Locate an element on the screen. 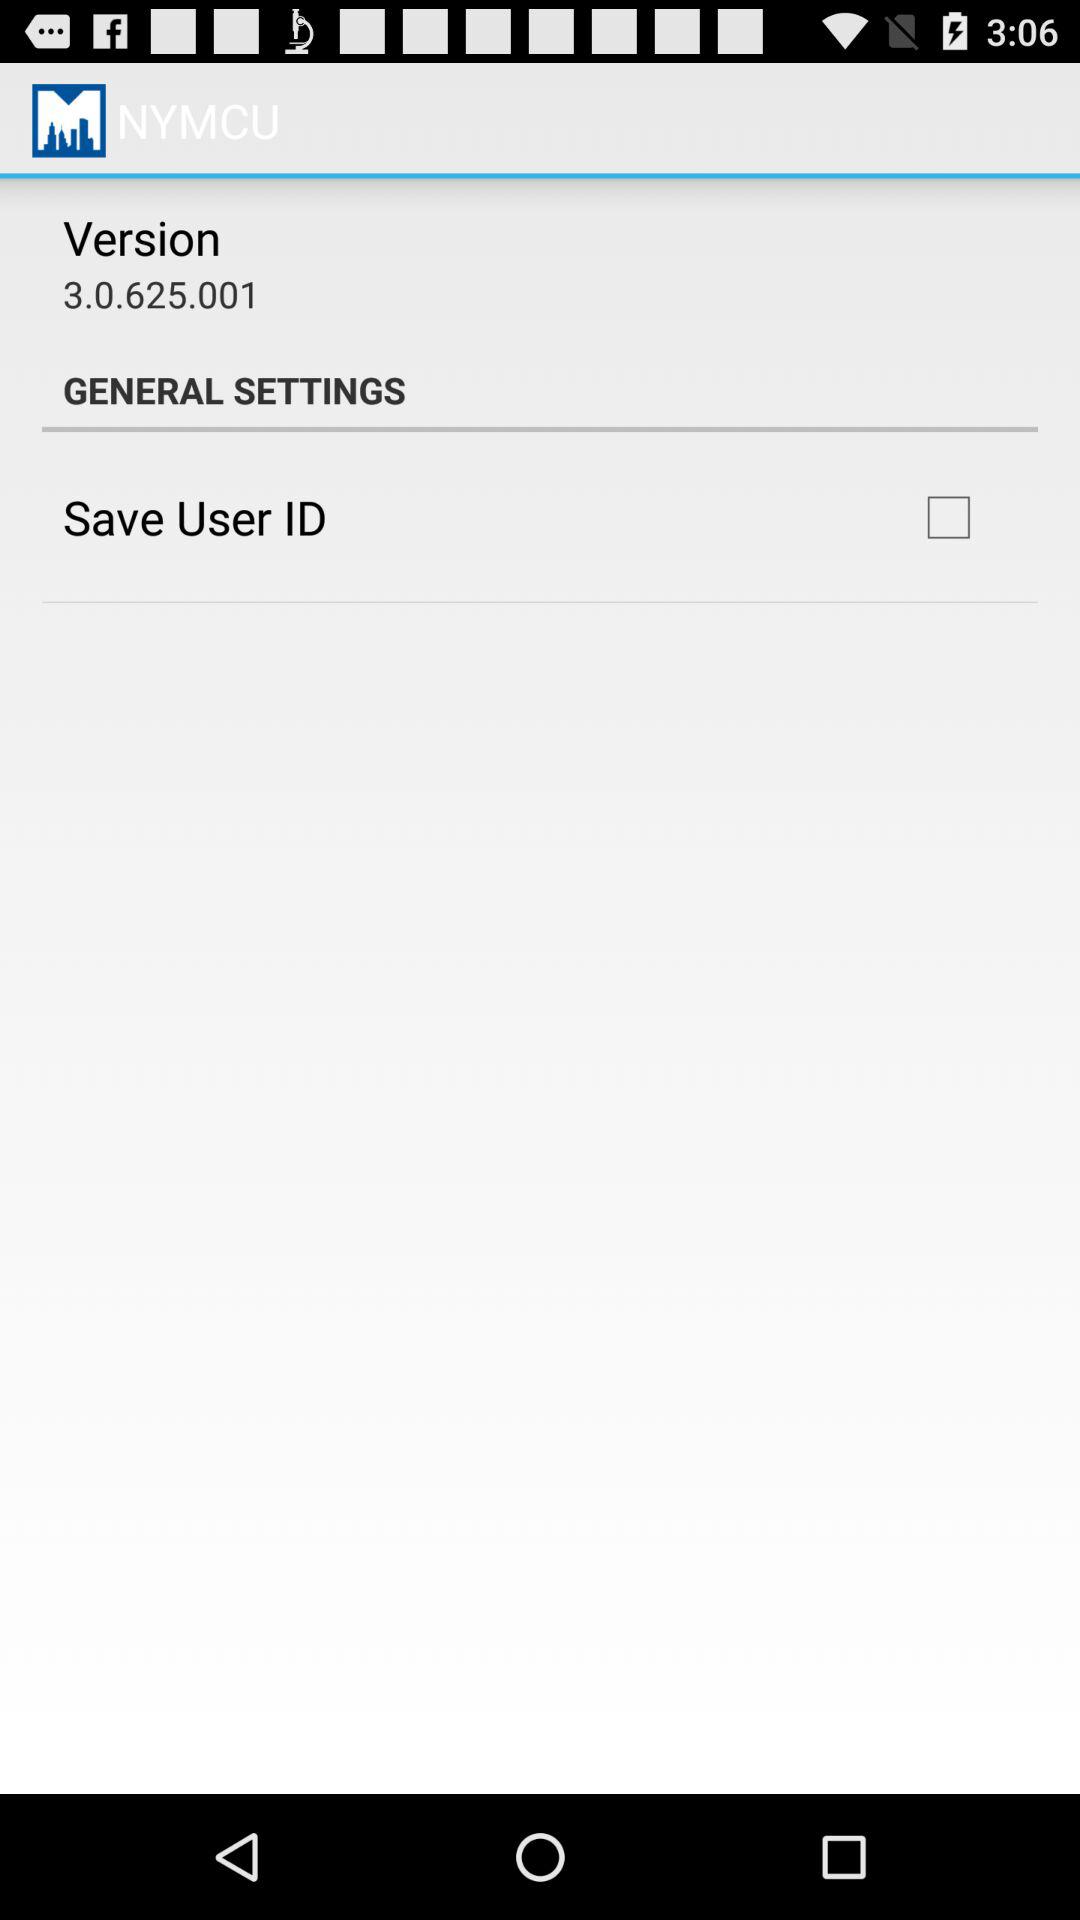 This screenshot has height=1920, width=1080. jump until save user id icon is located at coordinates (194, 516).